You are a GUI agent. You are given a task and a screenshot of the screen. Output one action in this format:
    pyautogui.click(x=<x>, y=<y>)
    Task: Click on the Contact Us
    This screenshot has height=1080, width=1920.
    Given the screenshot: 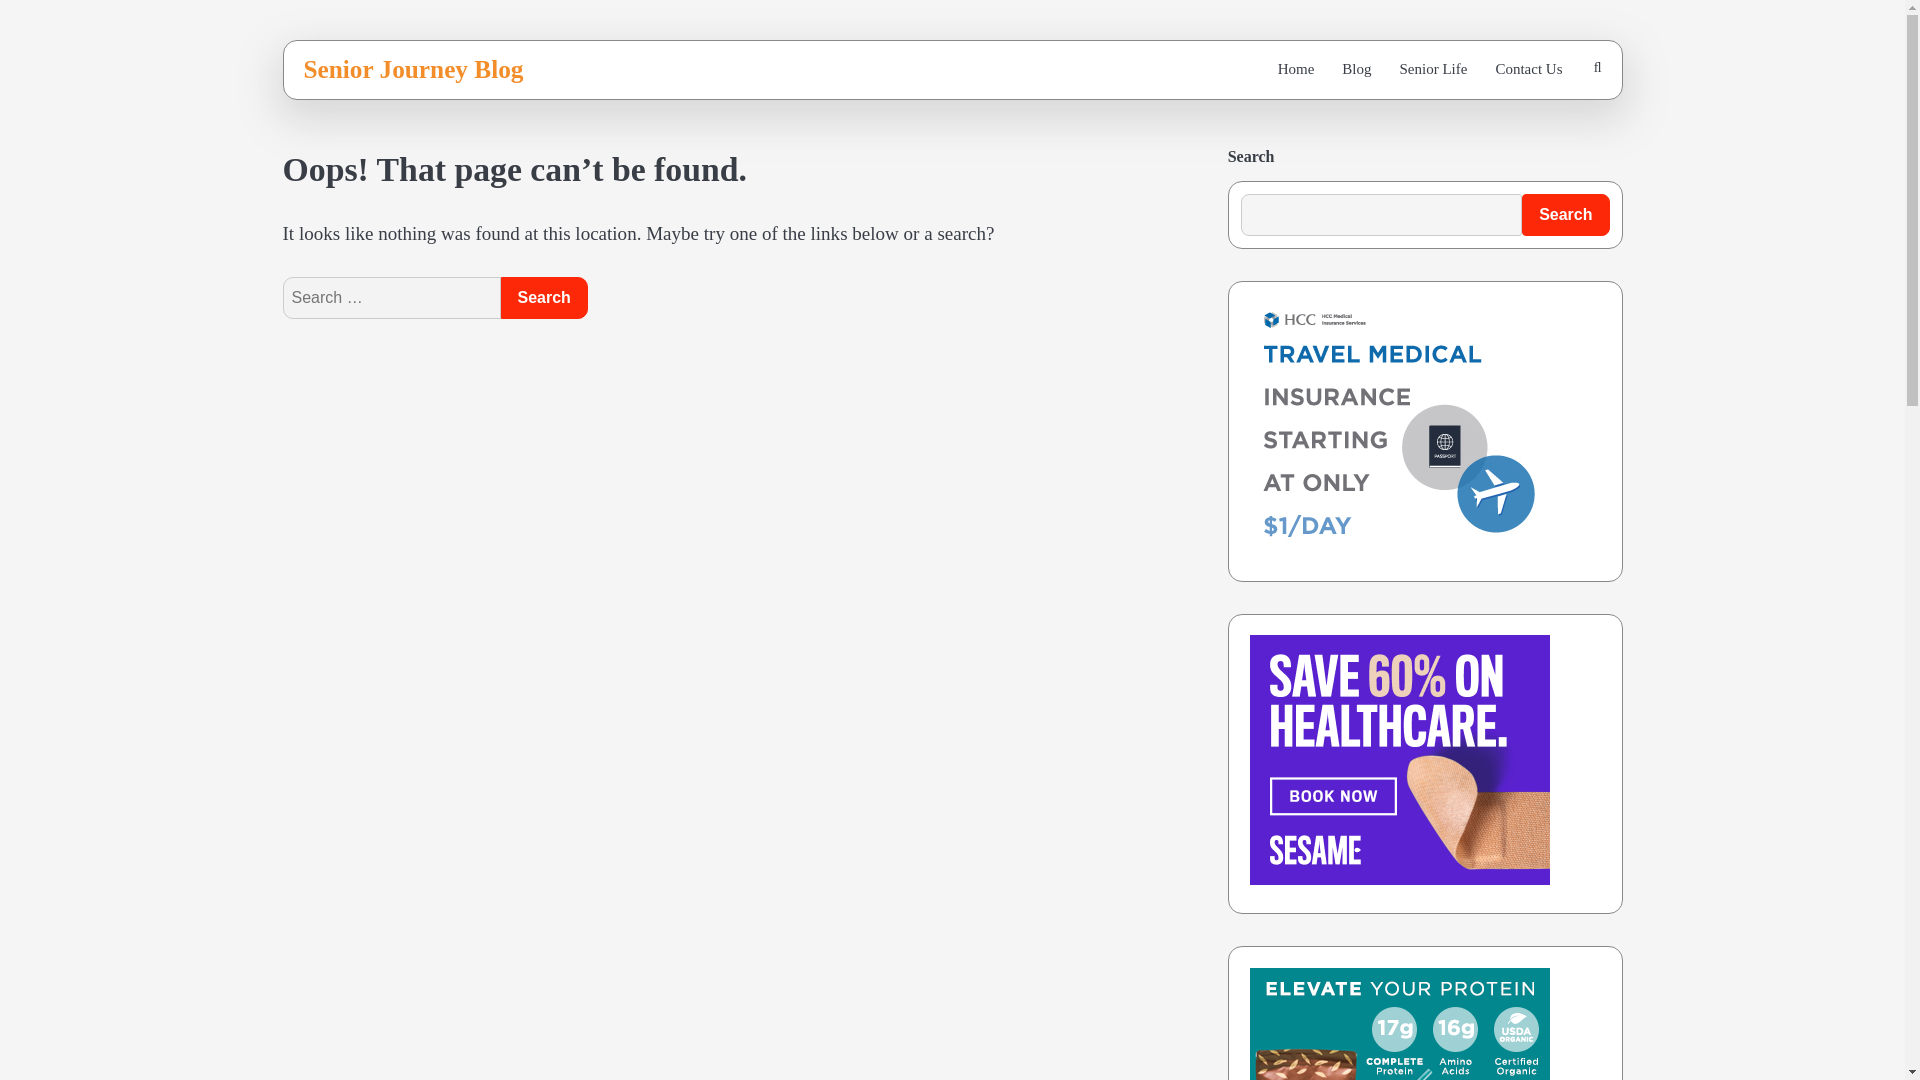 What is the action you would take?
    pyautogui.click(x=1528, y=69)
    